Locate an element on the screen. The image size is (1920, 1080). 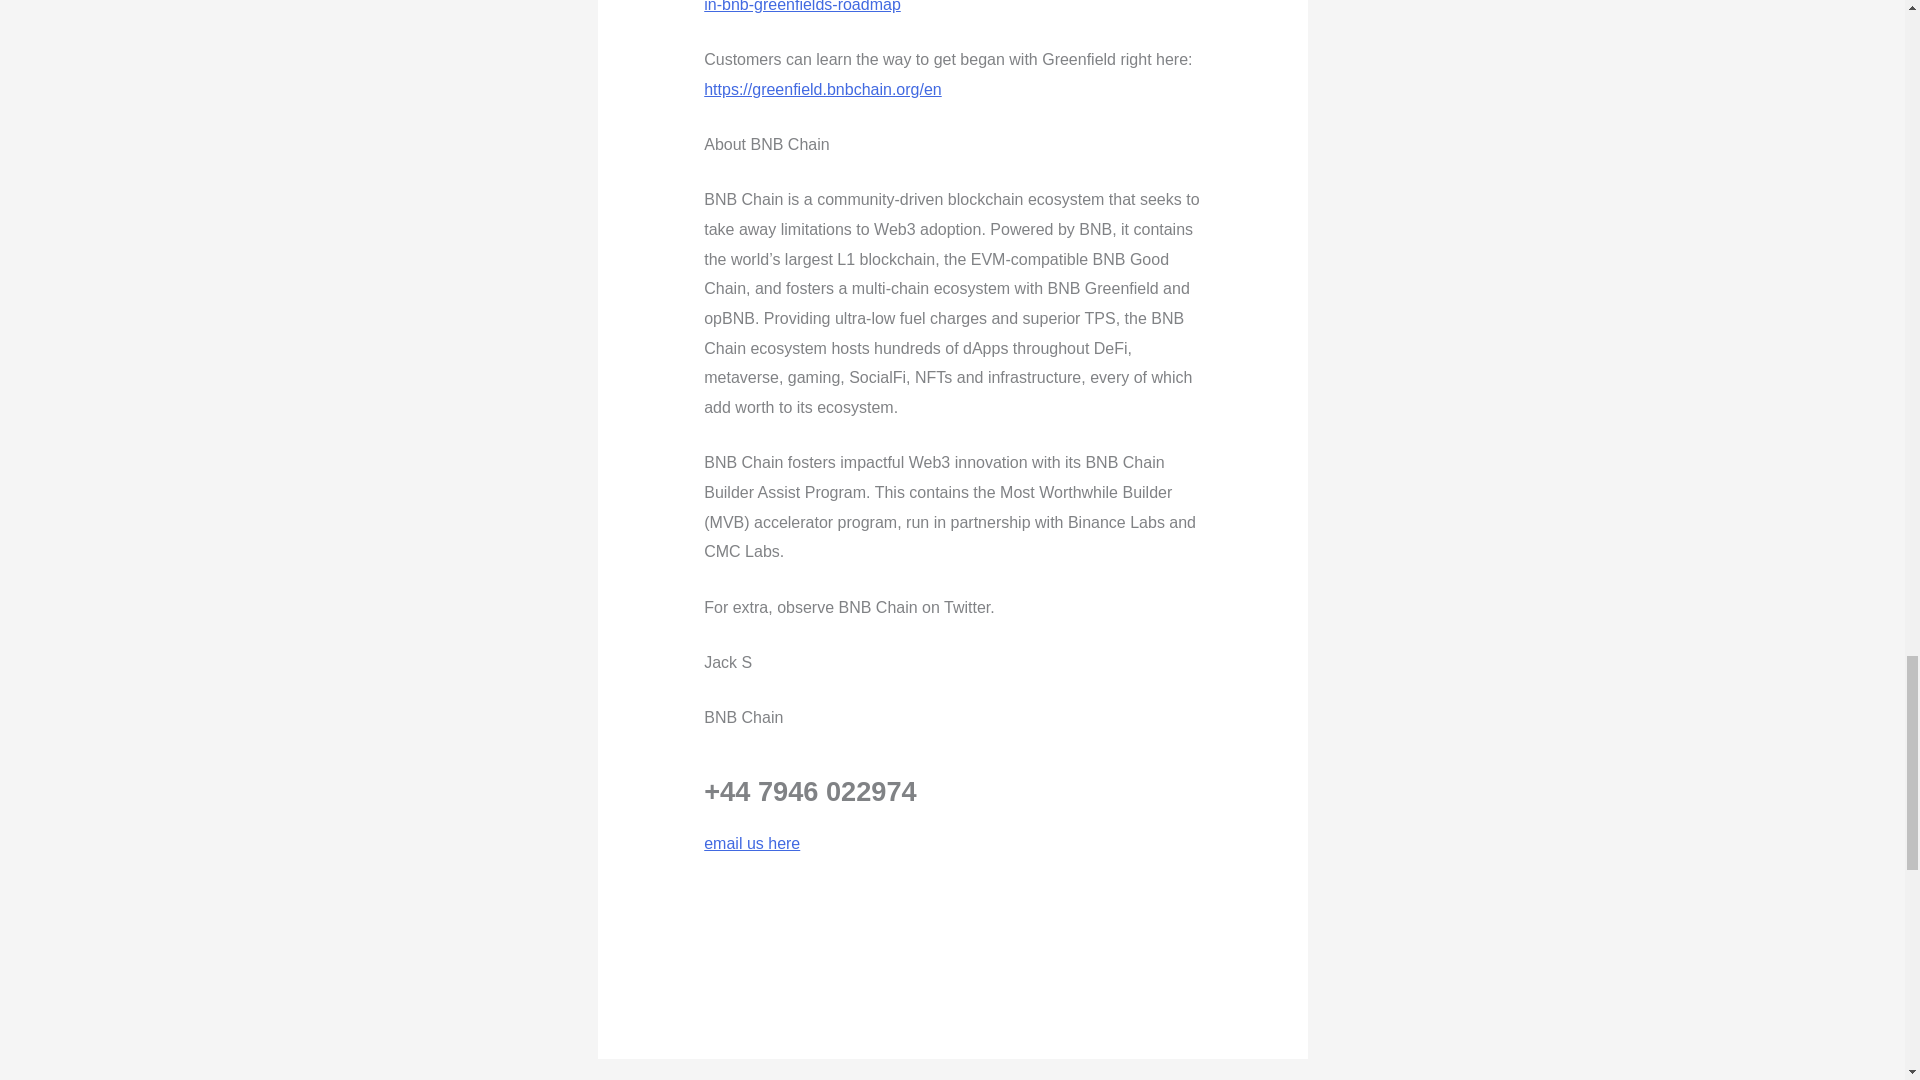
email us here is located at coordinates (752, 843).